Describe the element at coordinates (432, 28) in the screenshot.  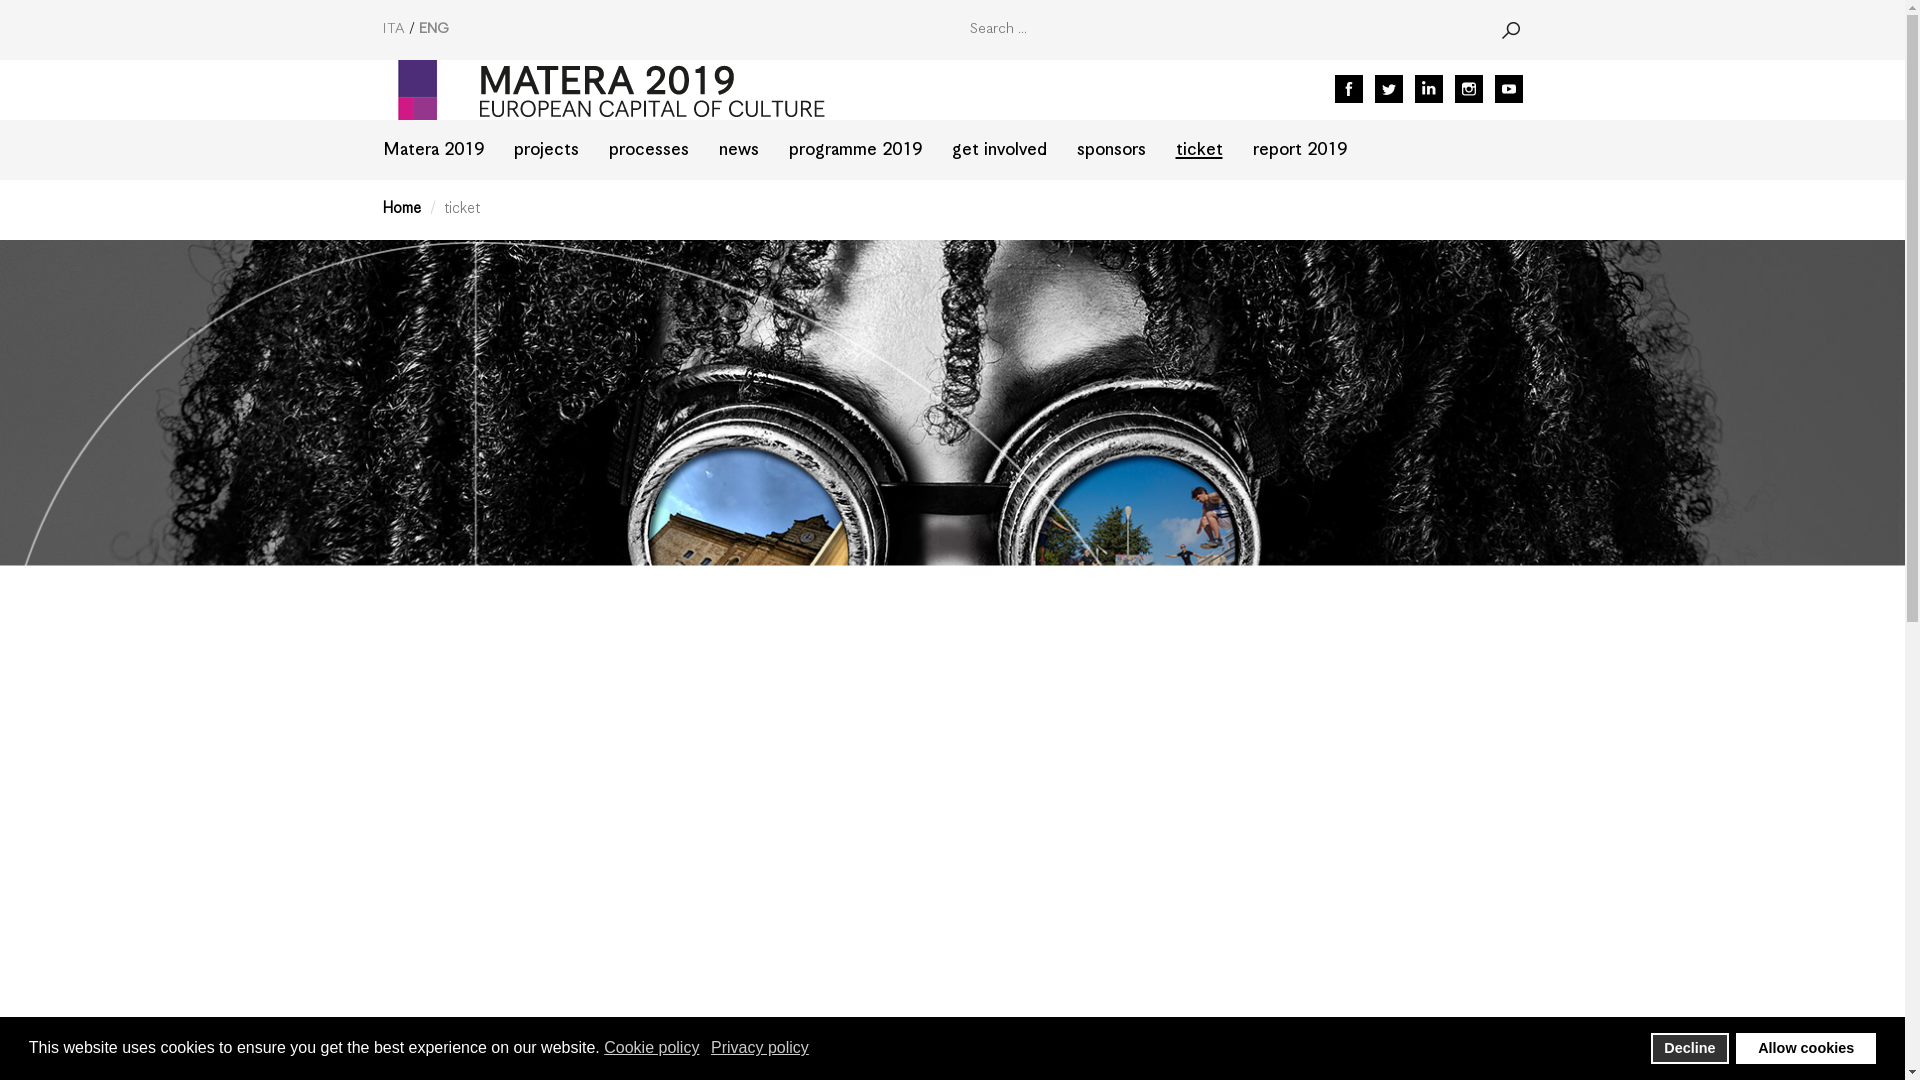
I see `ENG` at that location.